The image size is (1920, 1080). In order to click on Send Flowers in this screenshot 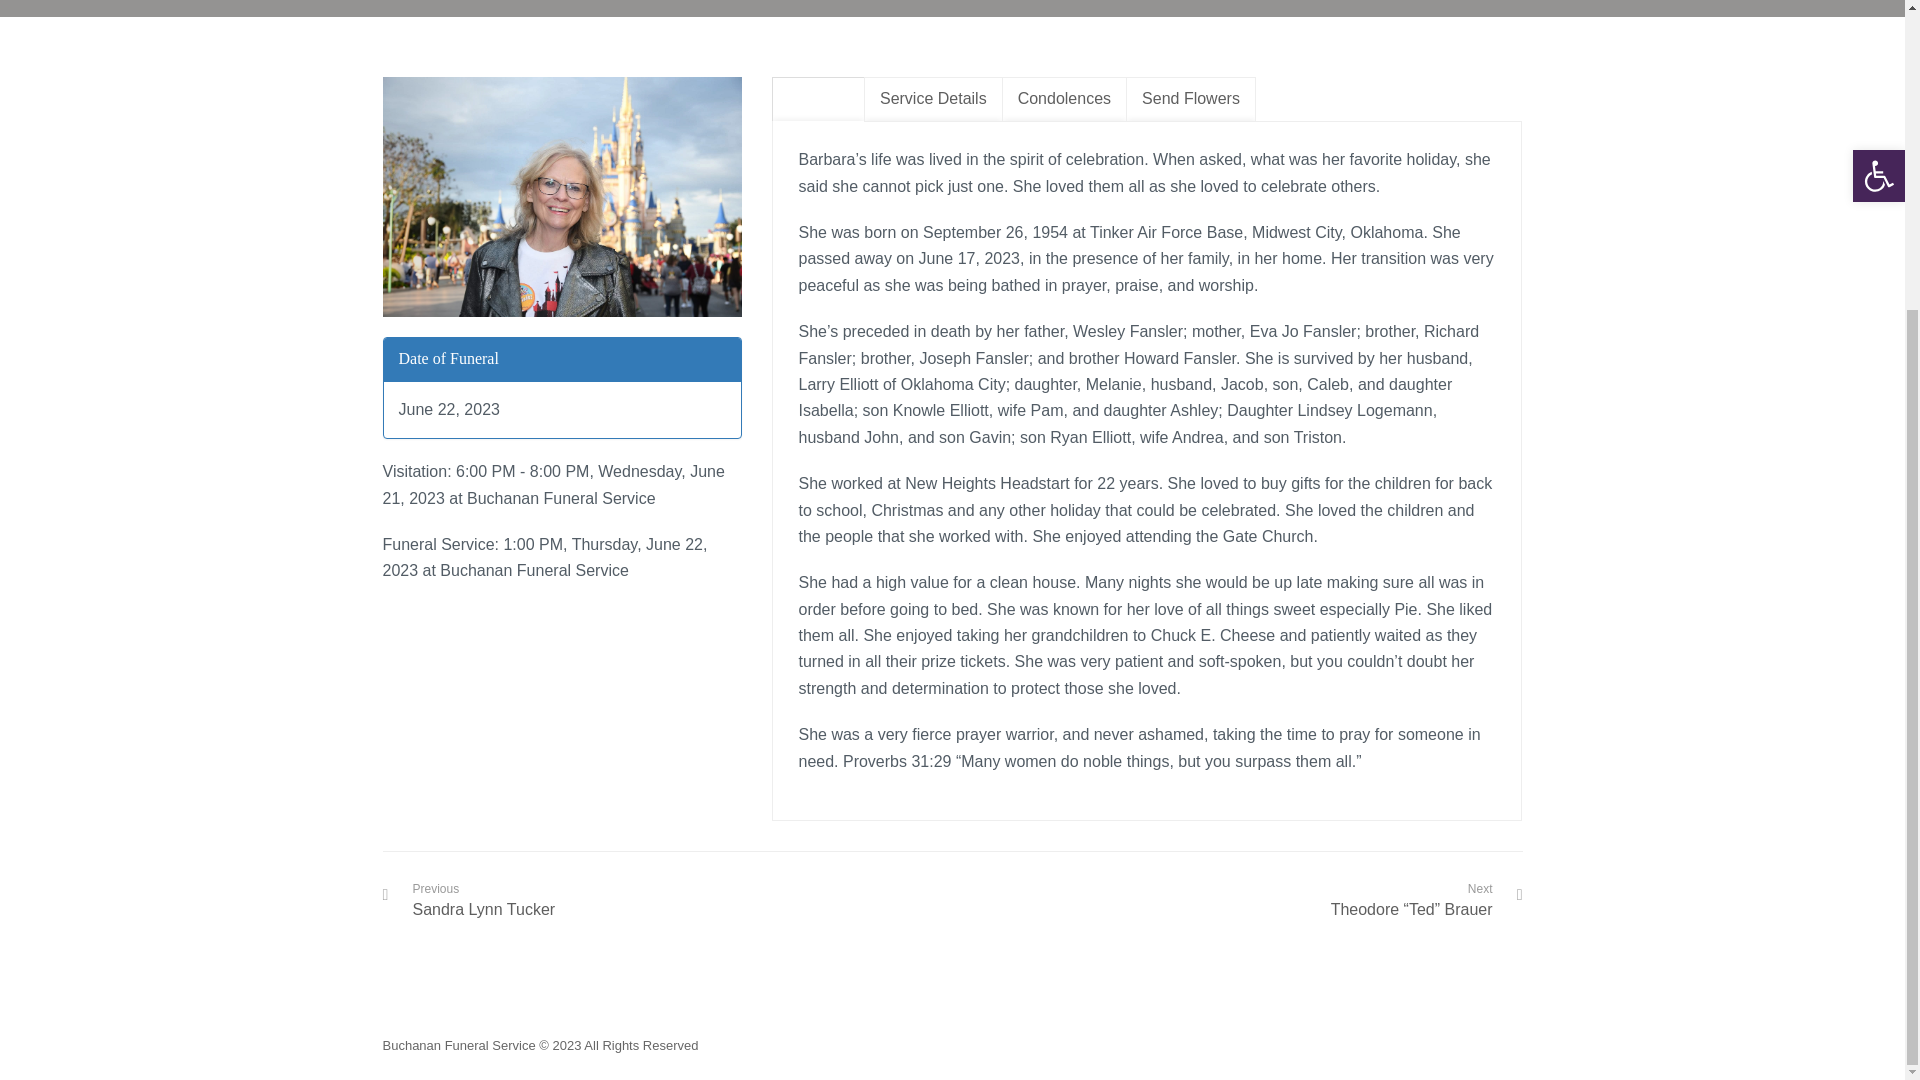, I will do `click(1190, 99)`.